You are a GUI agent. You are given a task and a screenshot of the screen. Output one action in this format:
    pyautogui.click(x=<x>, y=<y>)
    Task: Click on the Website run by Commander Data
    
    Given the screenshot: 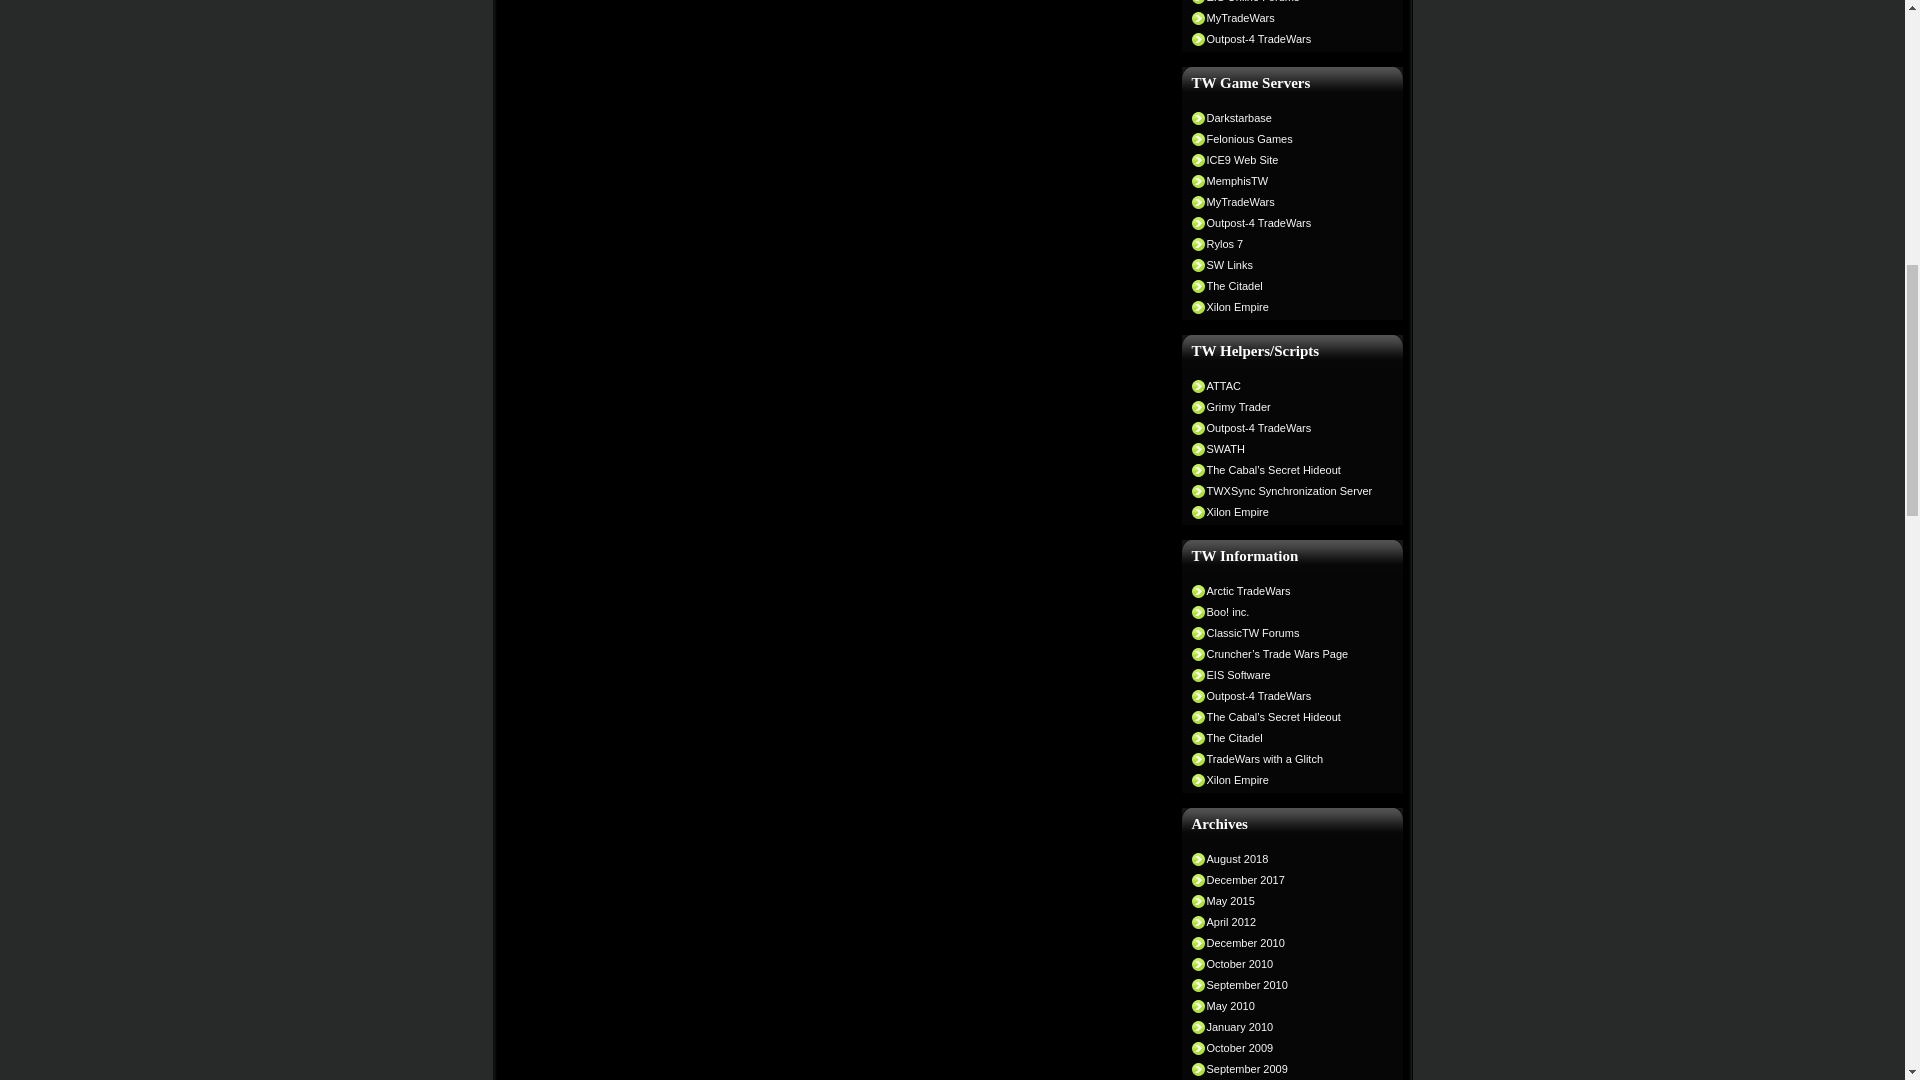 What is the action you would take?
    pyautogui.click(x=1287, y=202)
    